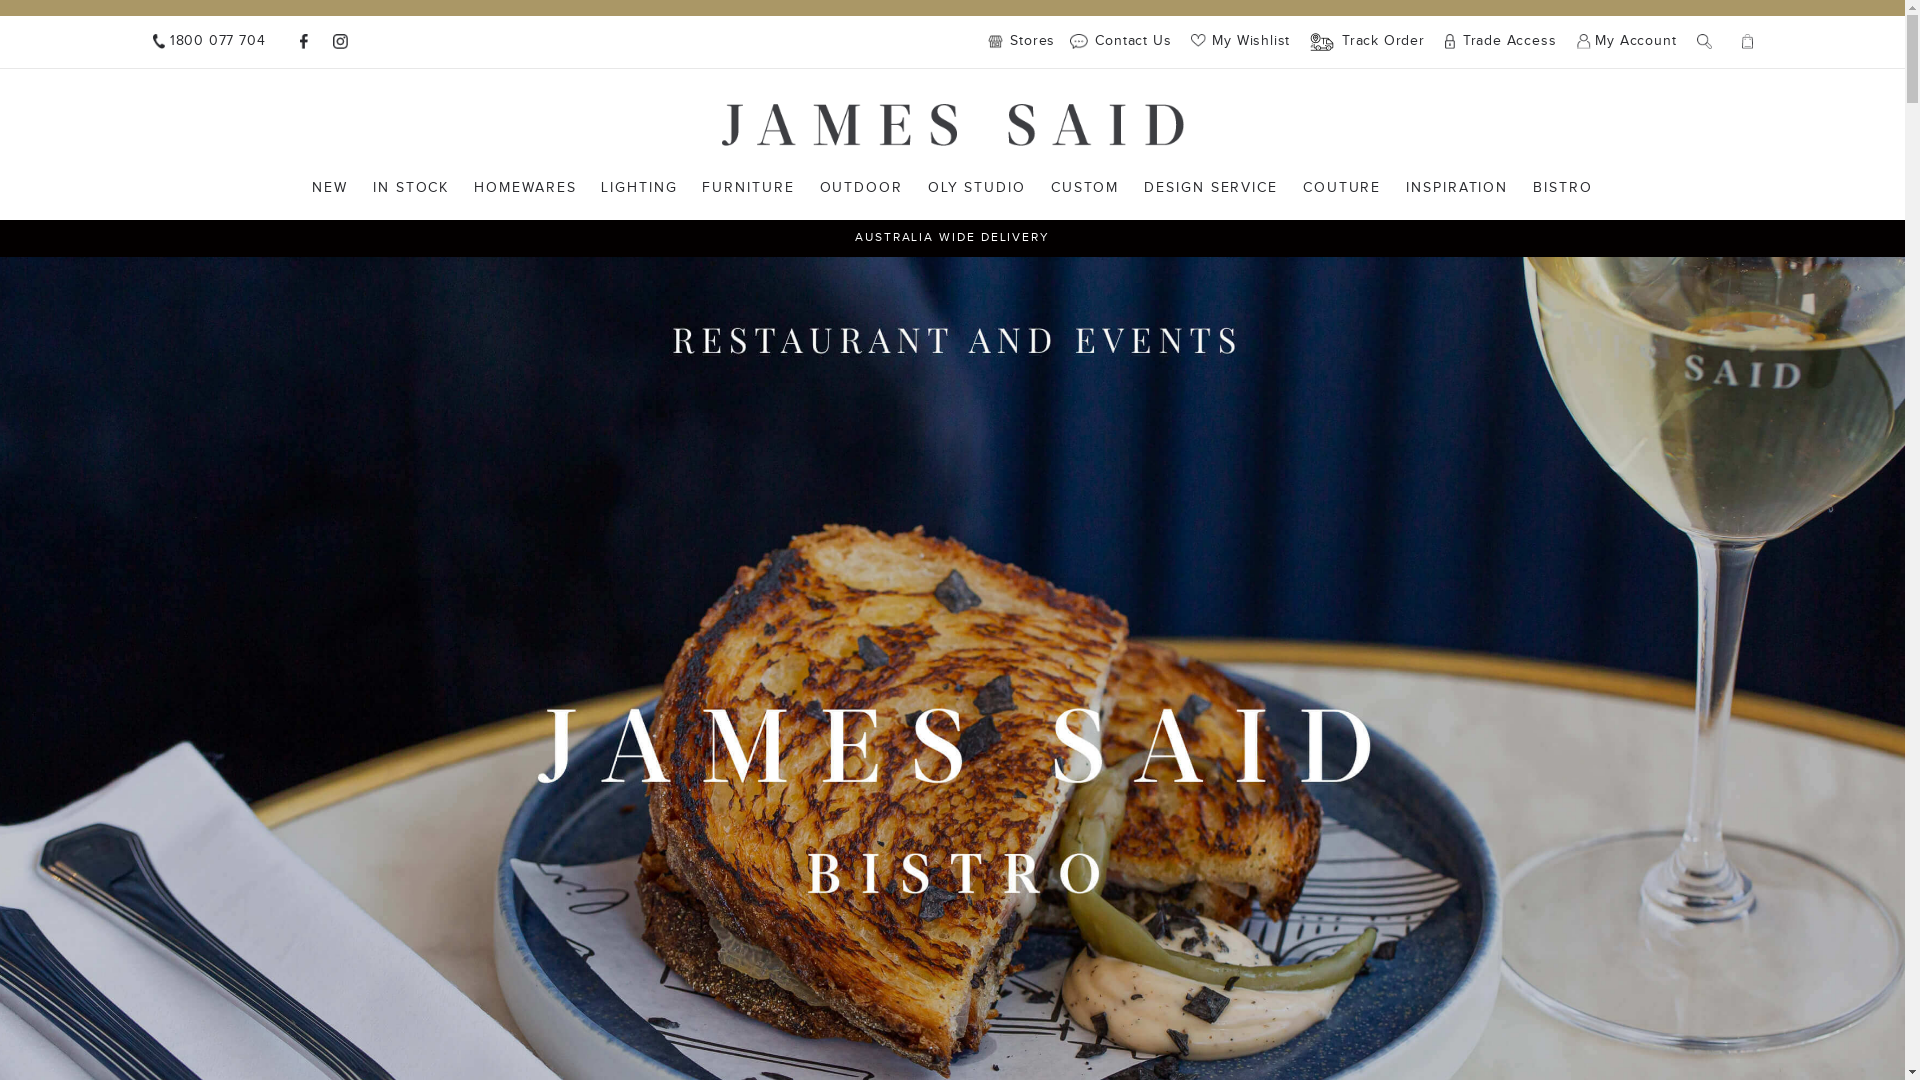 Image resolution: width=1920 pixels, height=1080 pixels. I want to click on CUSTOM, so click(1086, 189).